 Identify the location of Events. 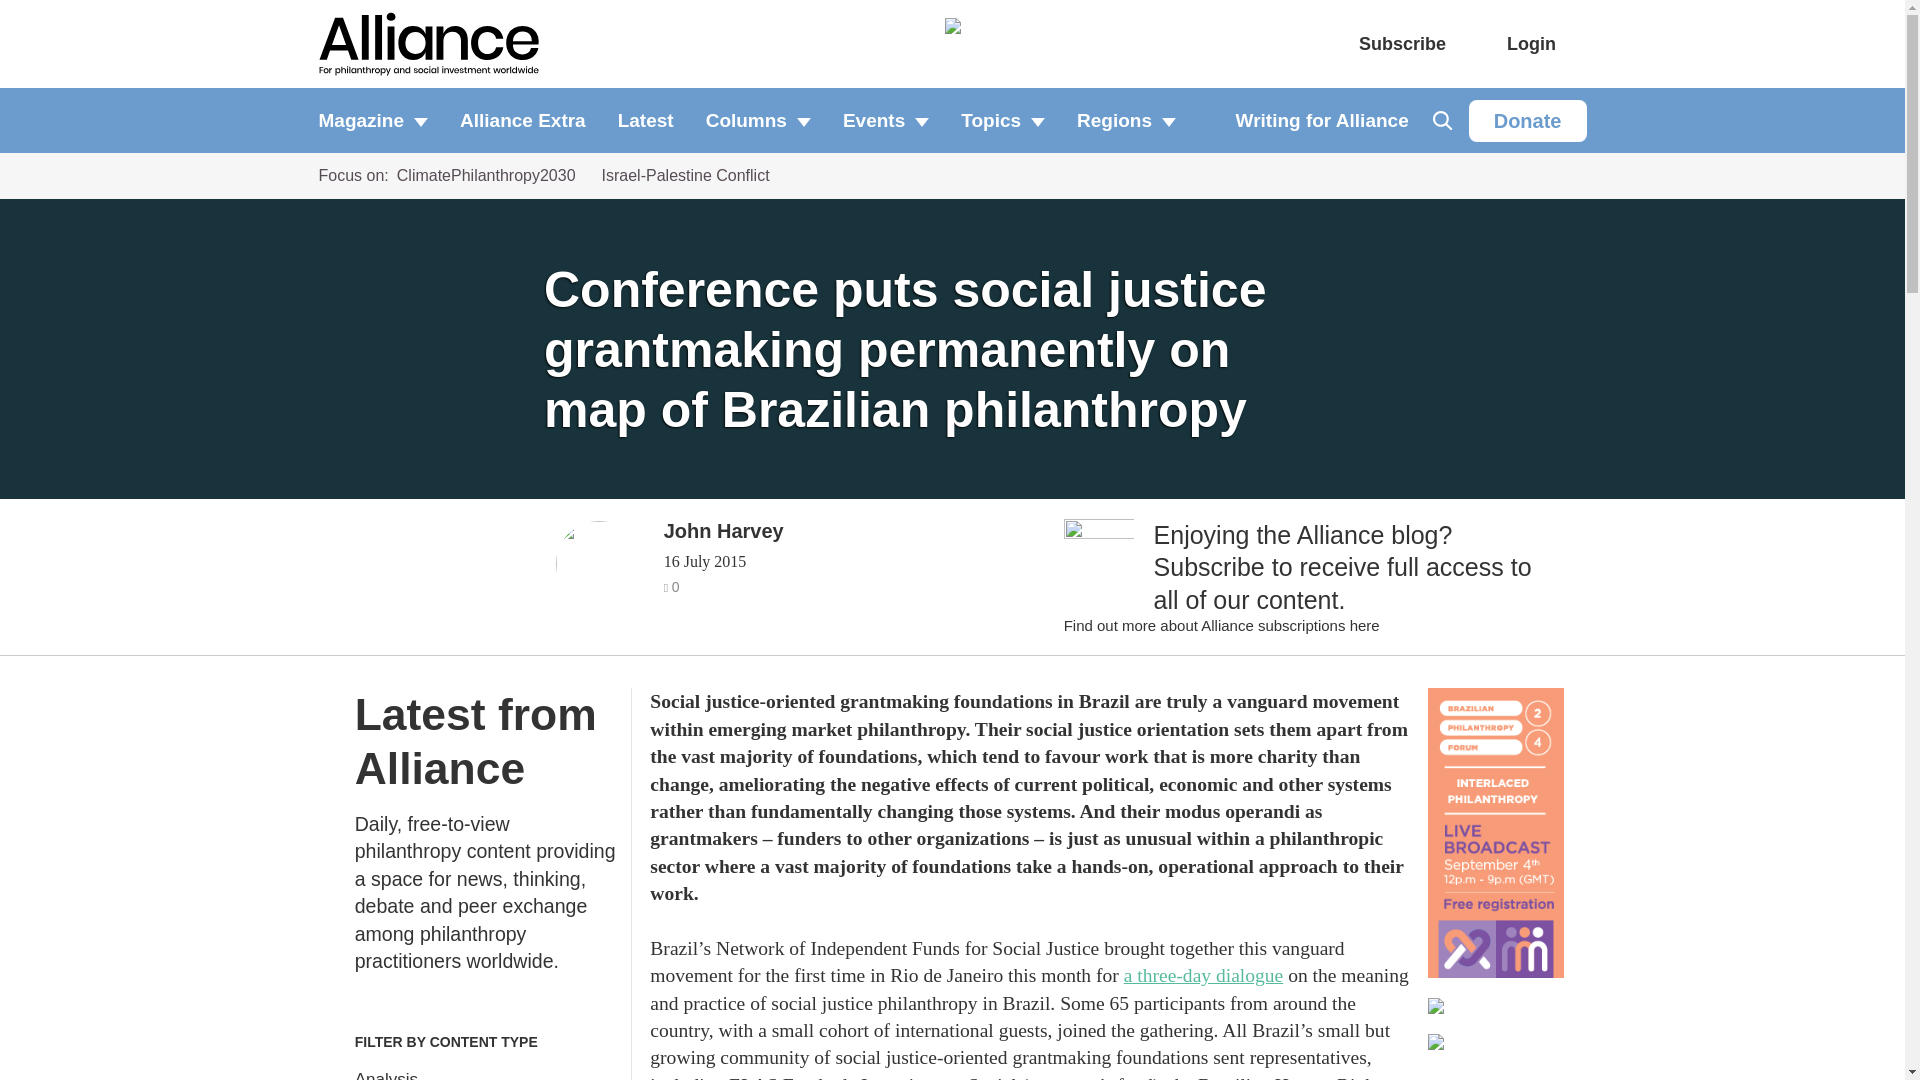
(886, 120).